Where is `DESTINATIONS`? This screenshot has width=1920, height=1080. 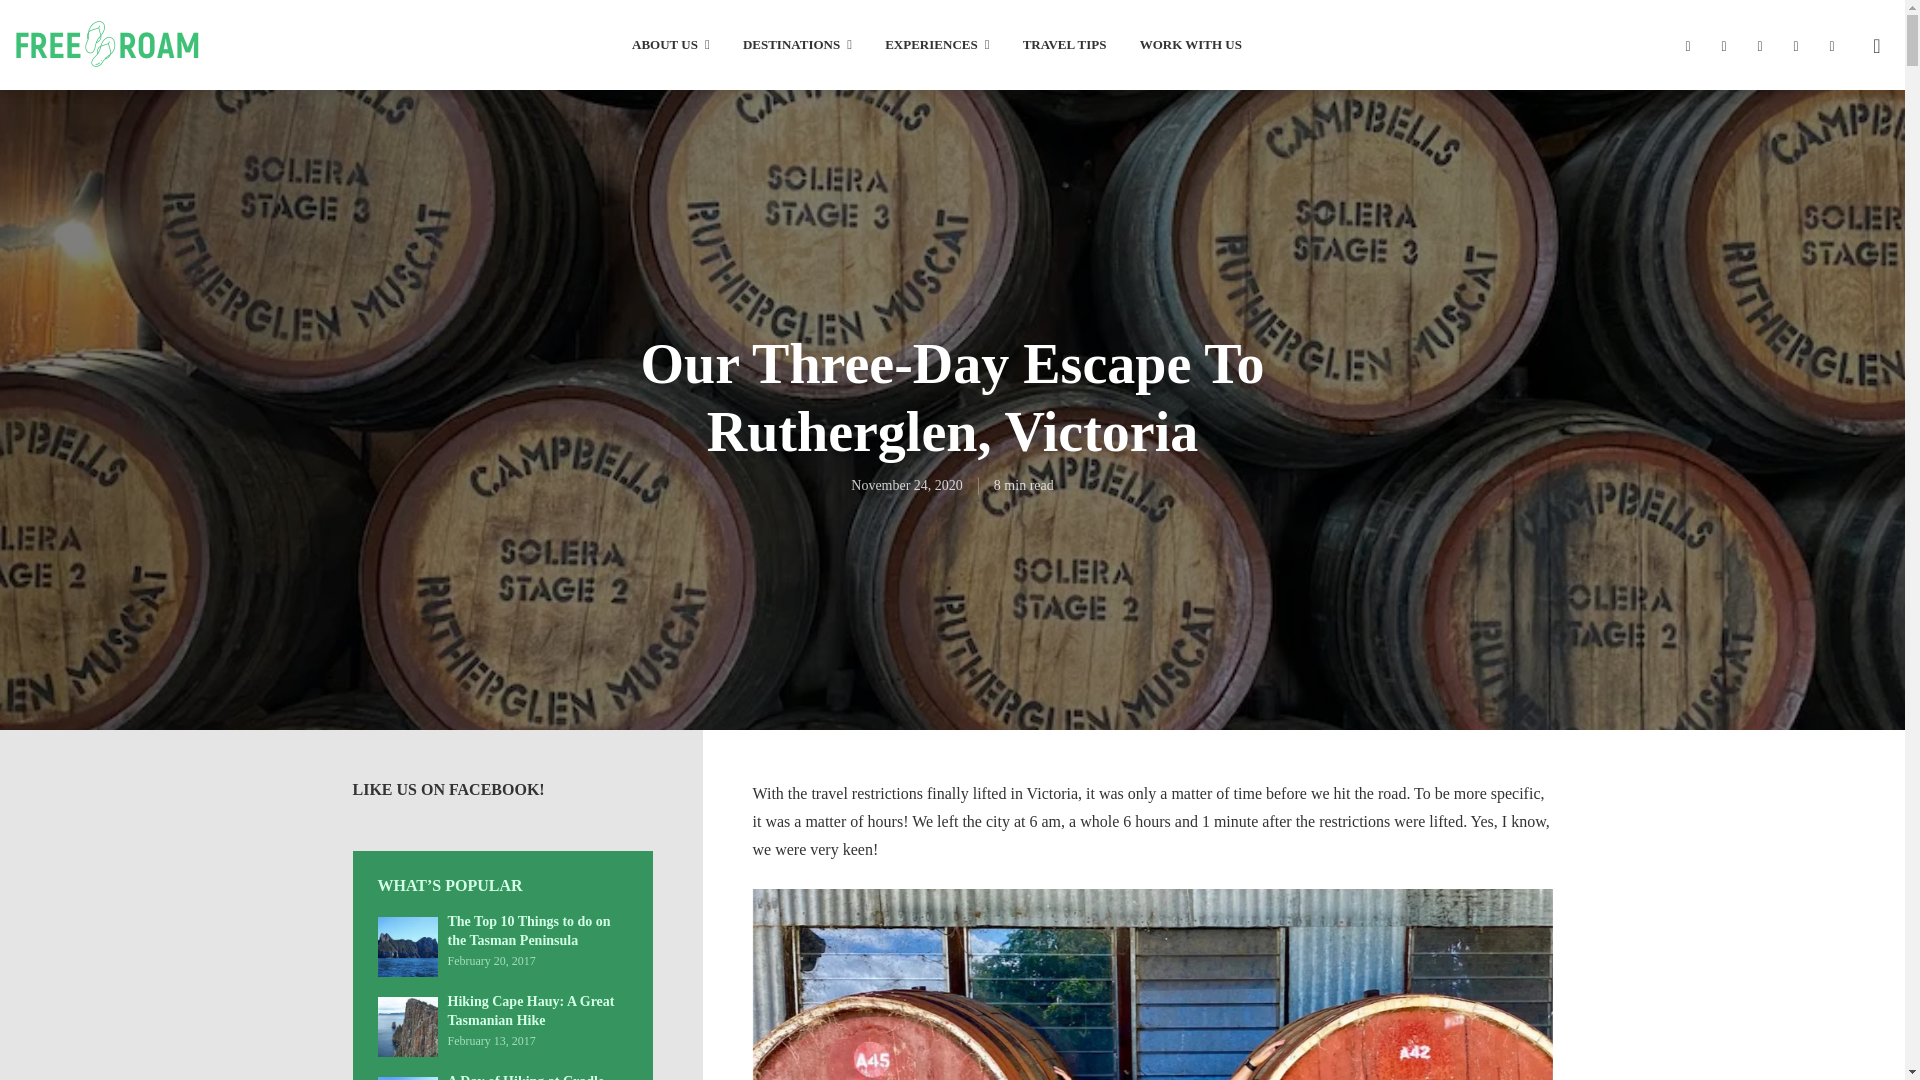
DESTINATIONS is located at coordinates (798, 46).